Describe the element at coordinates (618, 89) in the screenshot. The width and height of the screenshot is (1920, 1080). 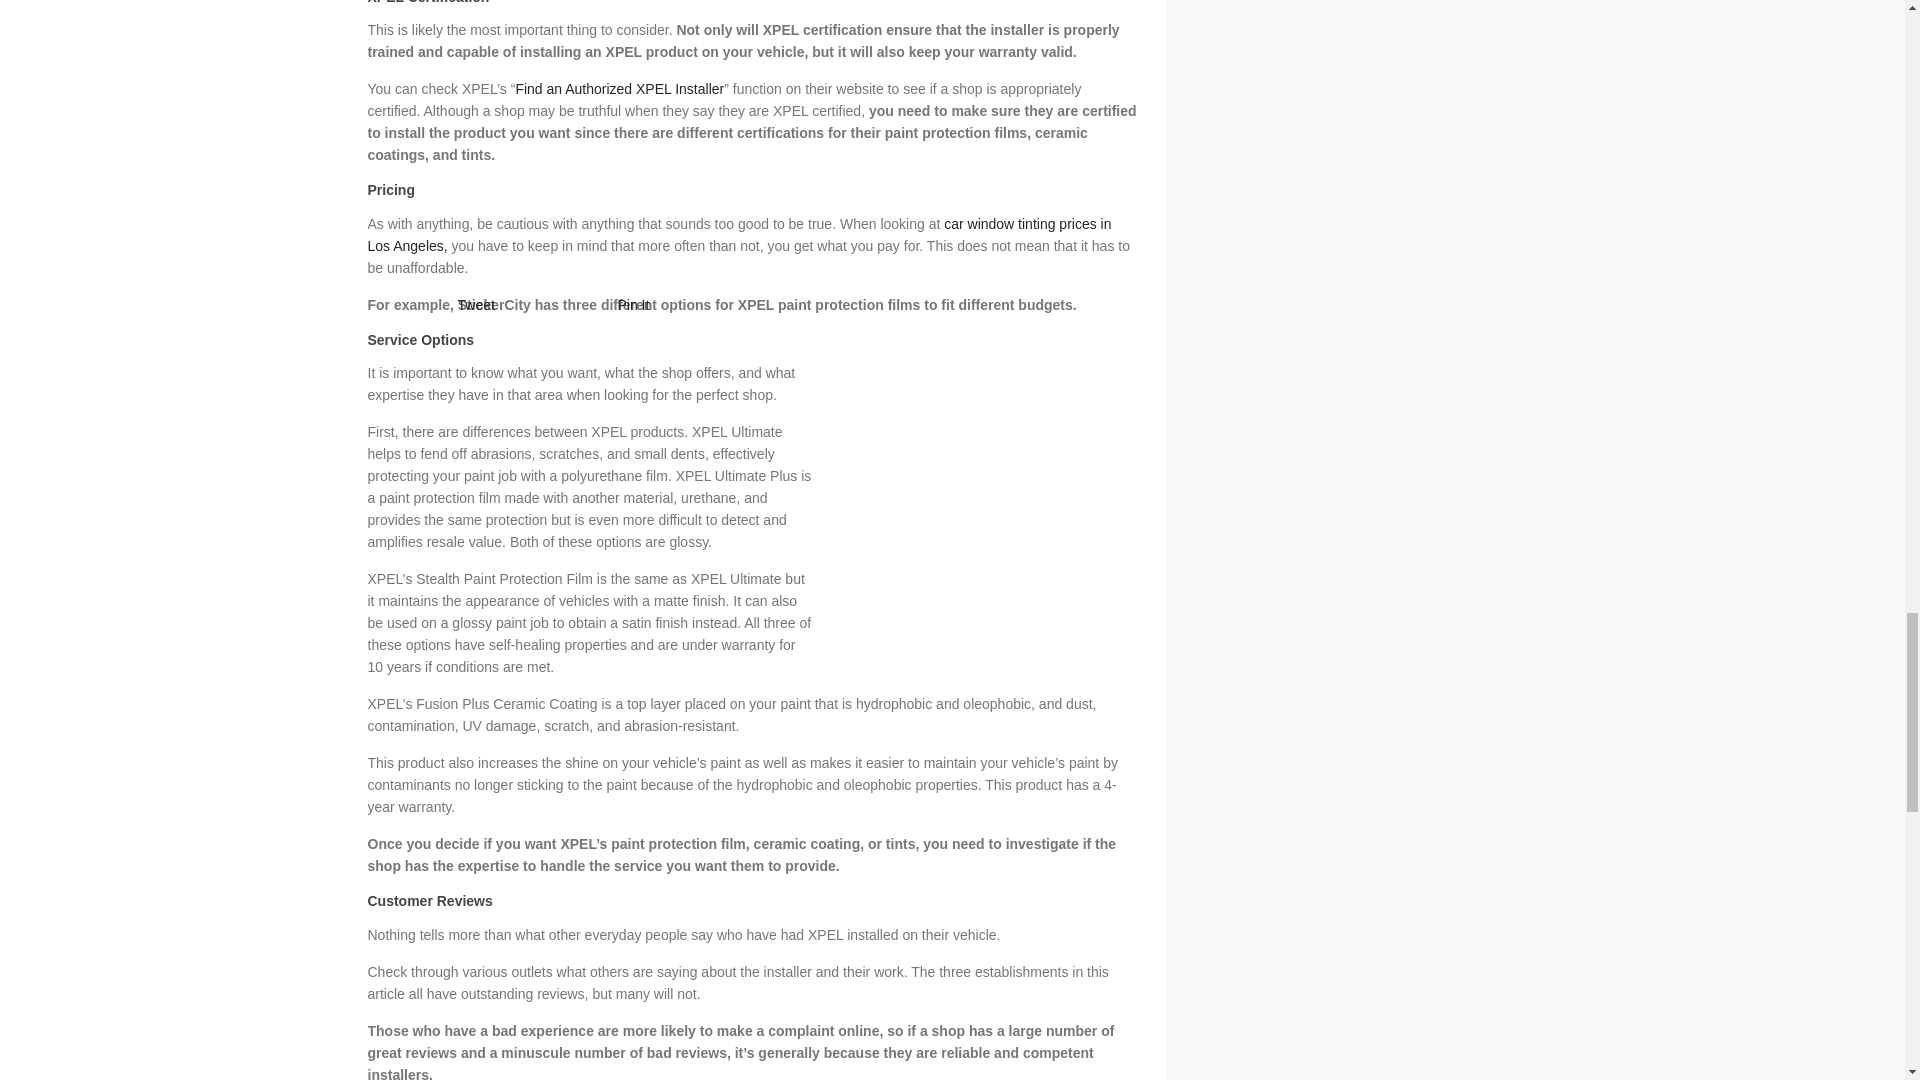
I see `Find an Authorized XPEL Installer` at that location.